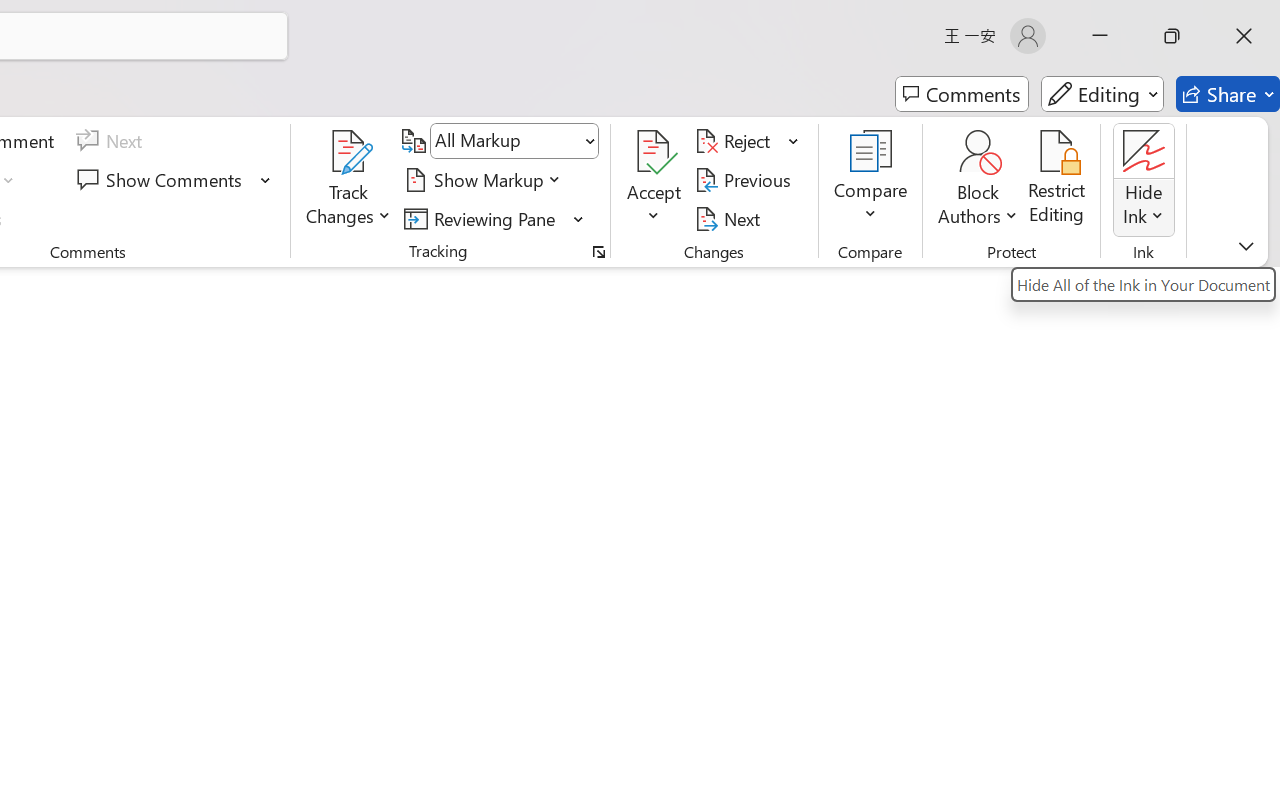 The image size is (1280, 800). Describe the element at coordinates (514, 141) in the screenshot. I see `Display for Review` at that location.